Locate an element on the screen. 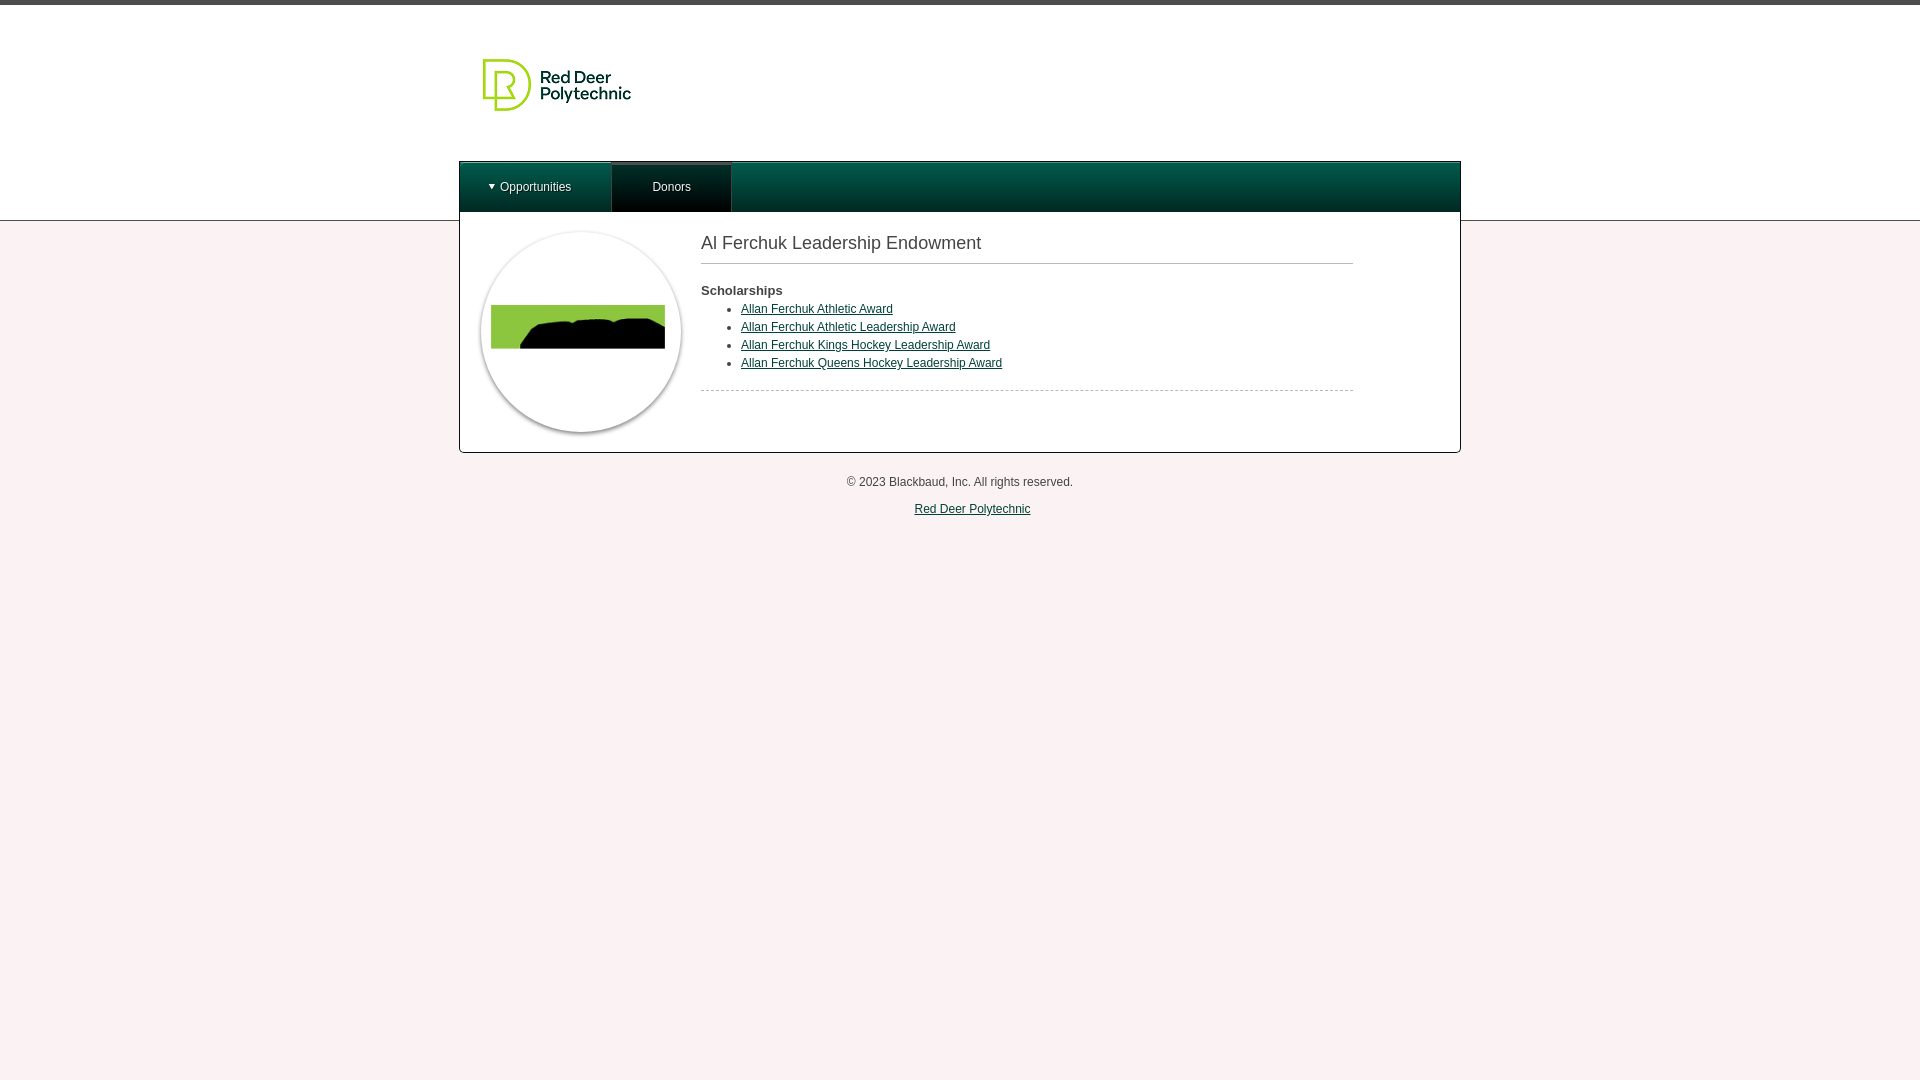 The image size is (1920, 1080). Allan Ferchuk Kings Hockey Leadership Award is located at coordinates (866, 345).